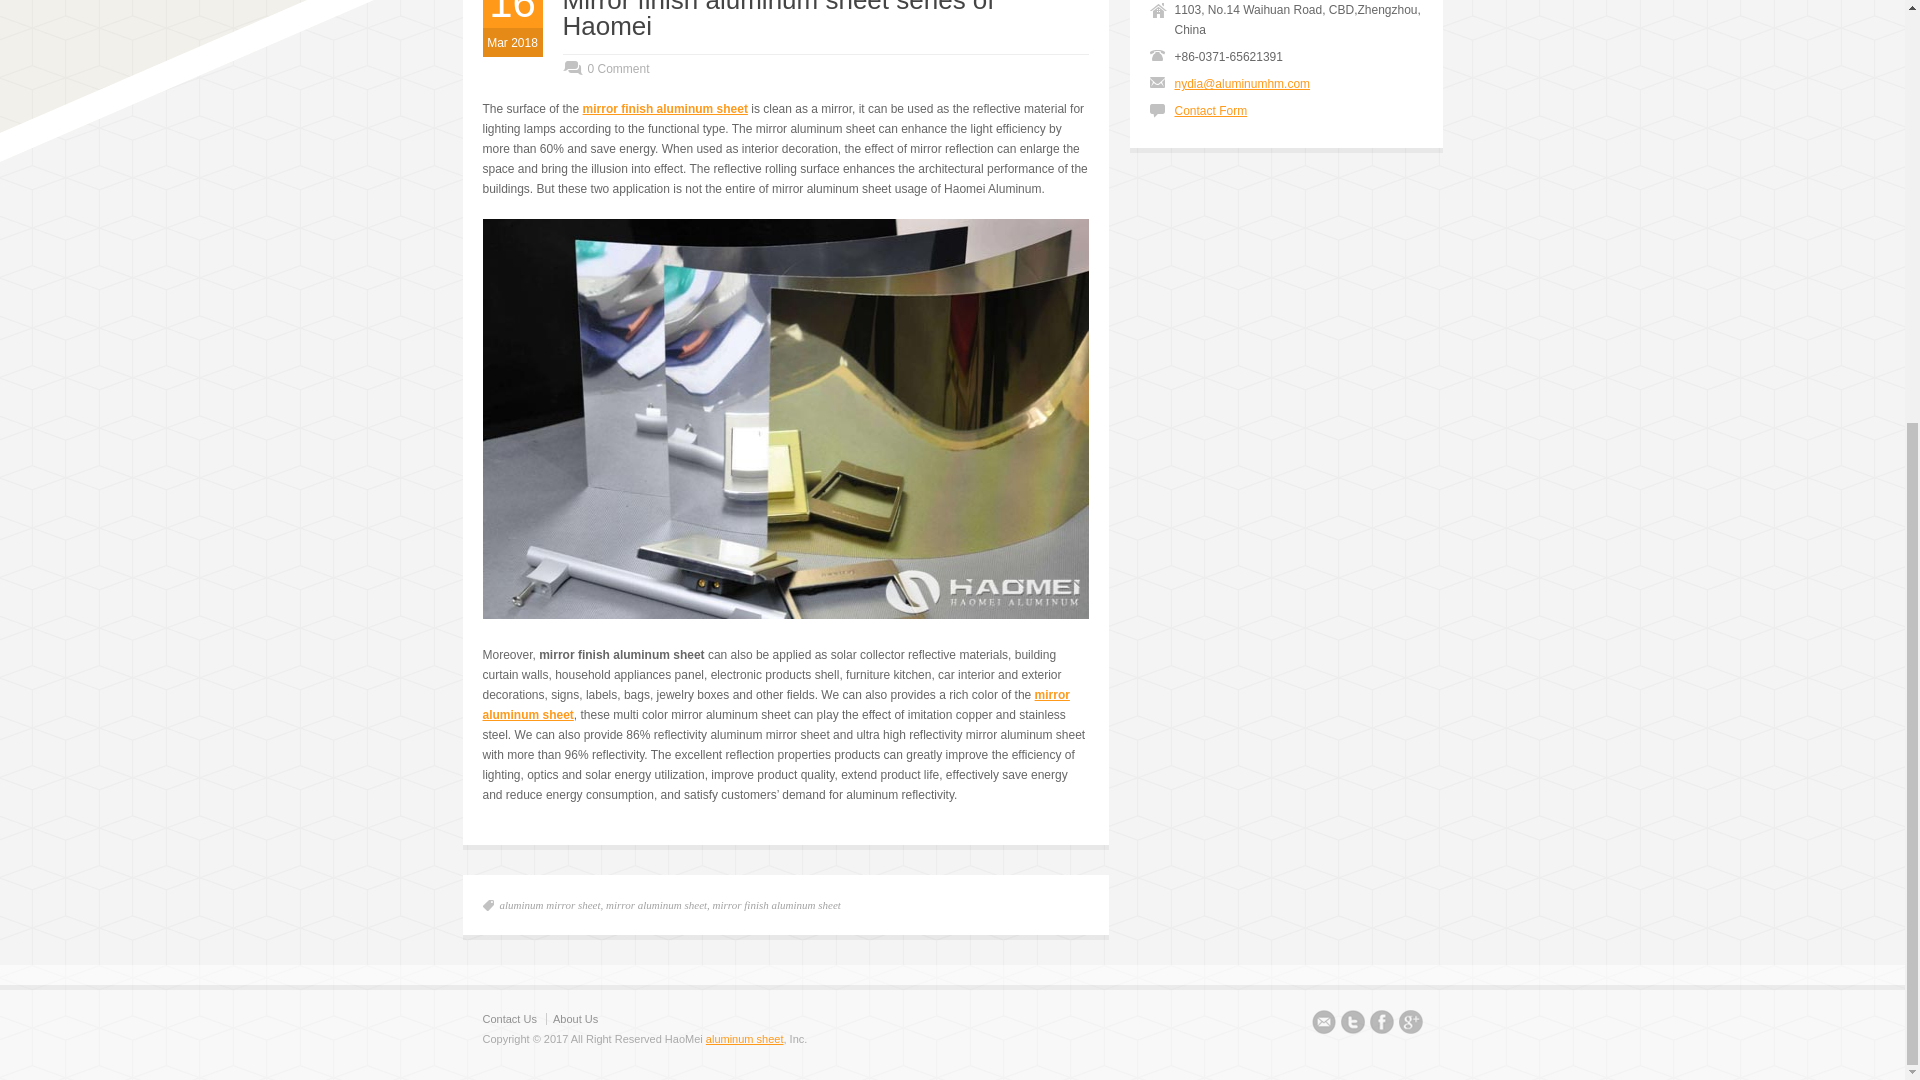 The height and width of the screenshot is (1080, 1920). I want to click on Mirror finish aluminum sheet series of Haomei, so click(778, 20).